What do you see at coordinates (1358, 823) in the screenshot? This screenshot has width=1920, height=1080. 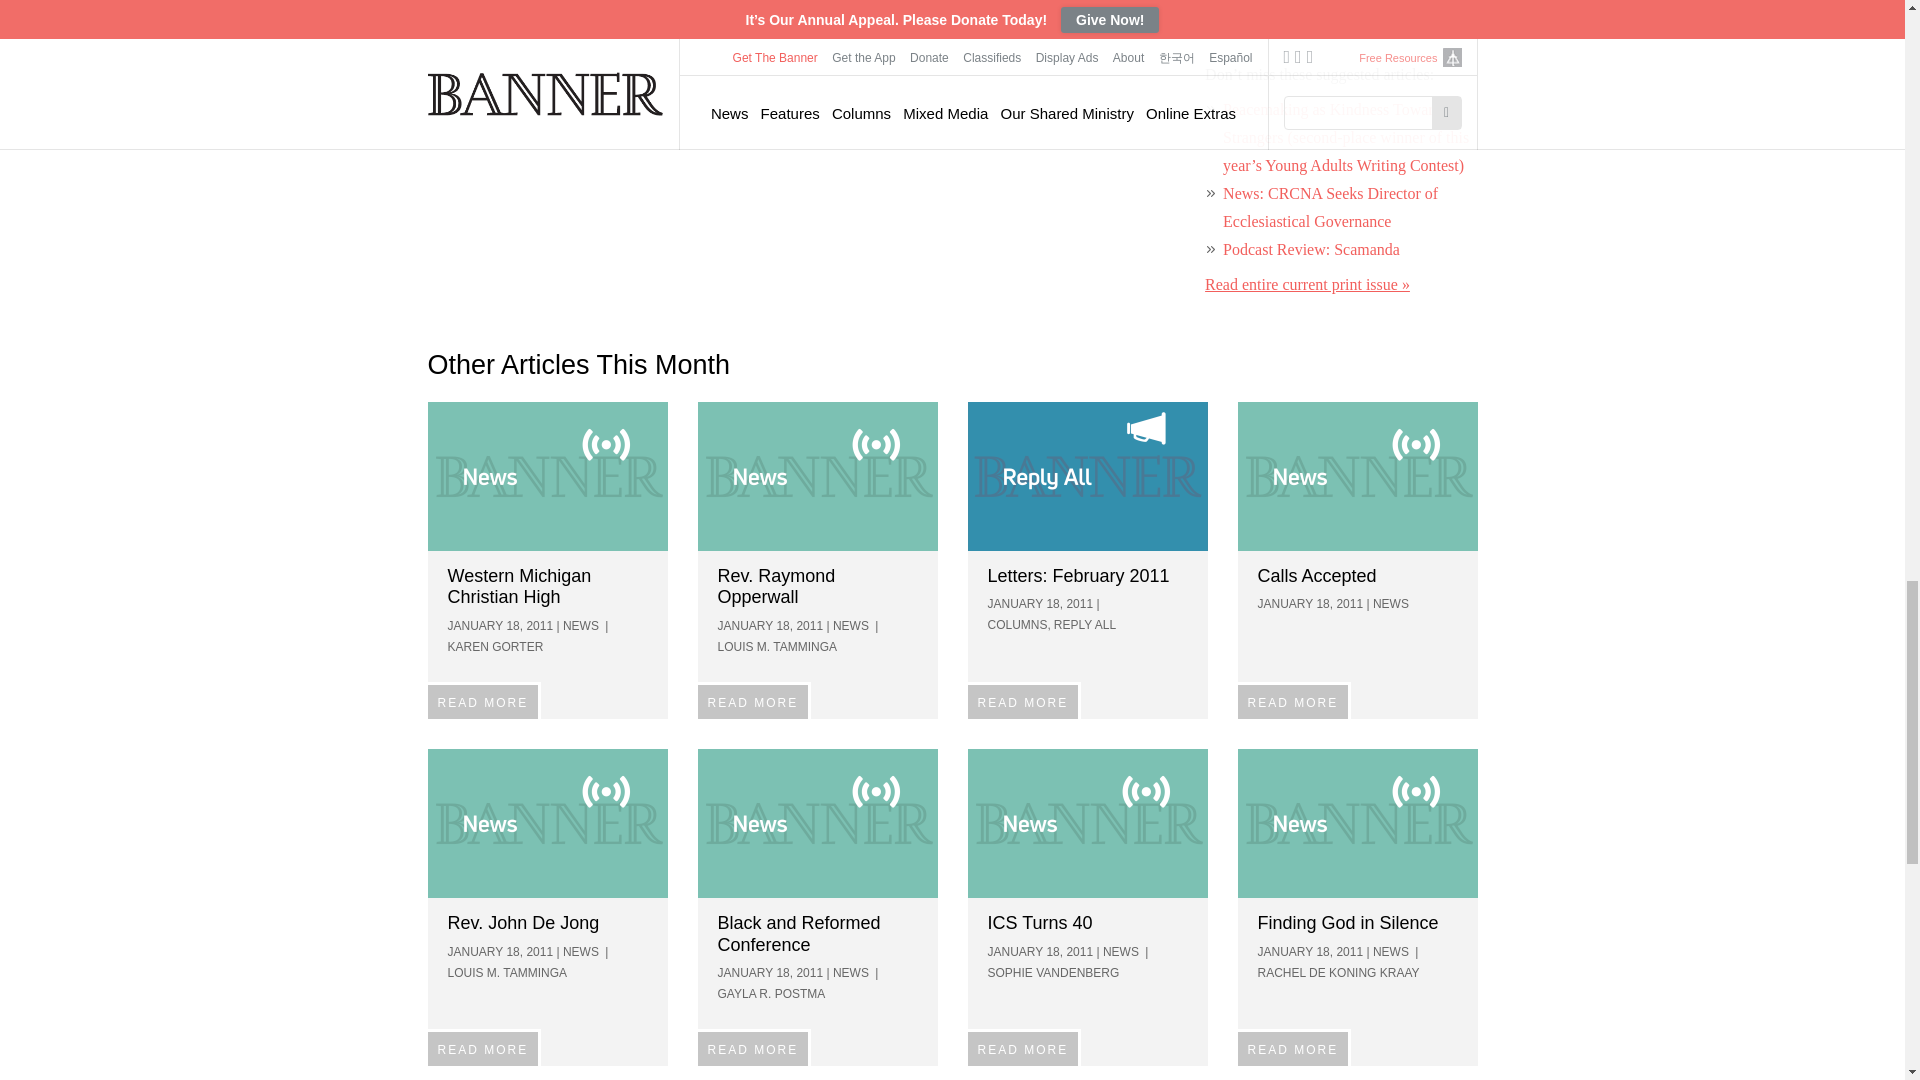 I see `News` at bounding box center [1358, 823].